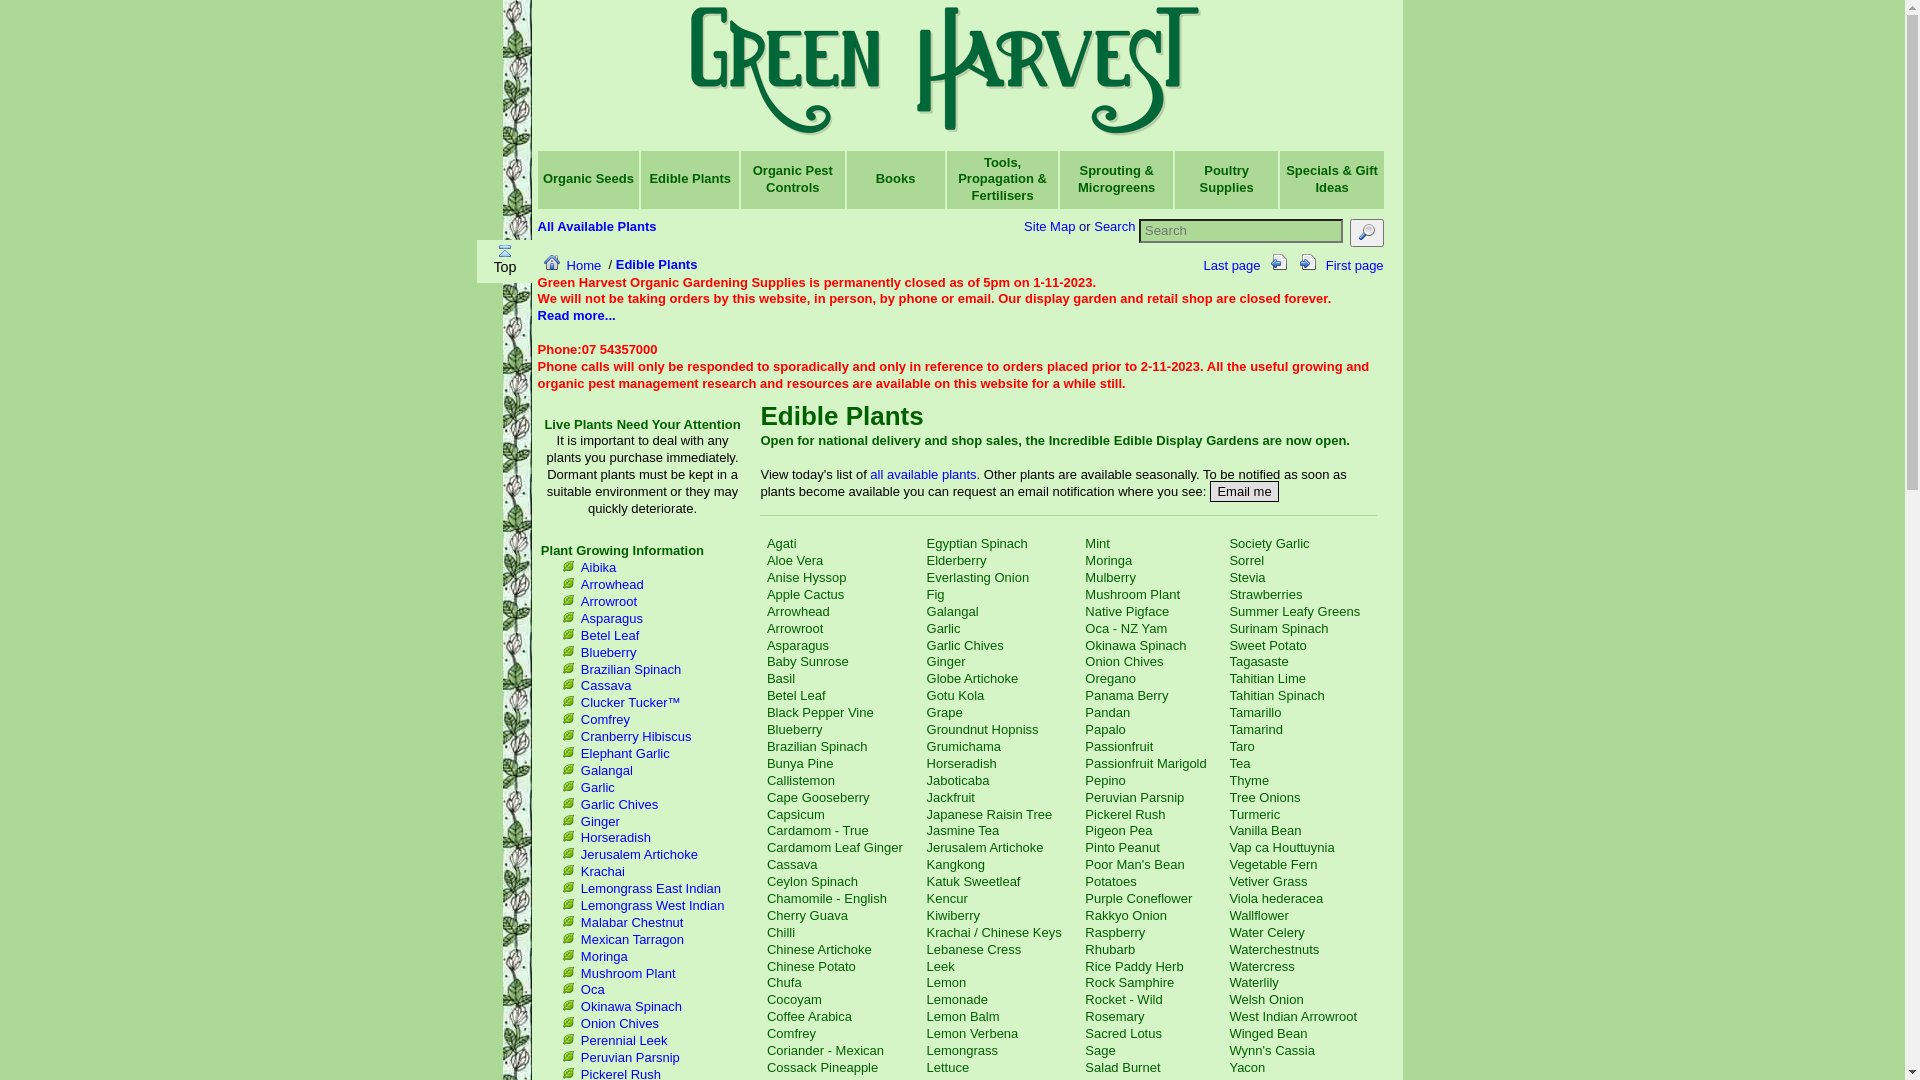 This screenshot has width=1920, height=1080. What do you see at coordinates (798, 646) in the screenshot?
I see `Asparagus` at bounding box center [798, 646].